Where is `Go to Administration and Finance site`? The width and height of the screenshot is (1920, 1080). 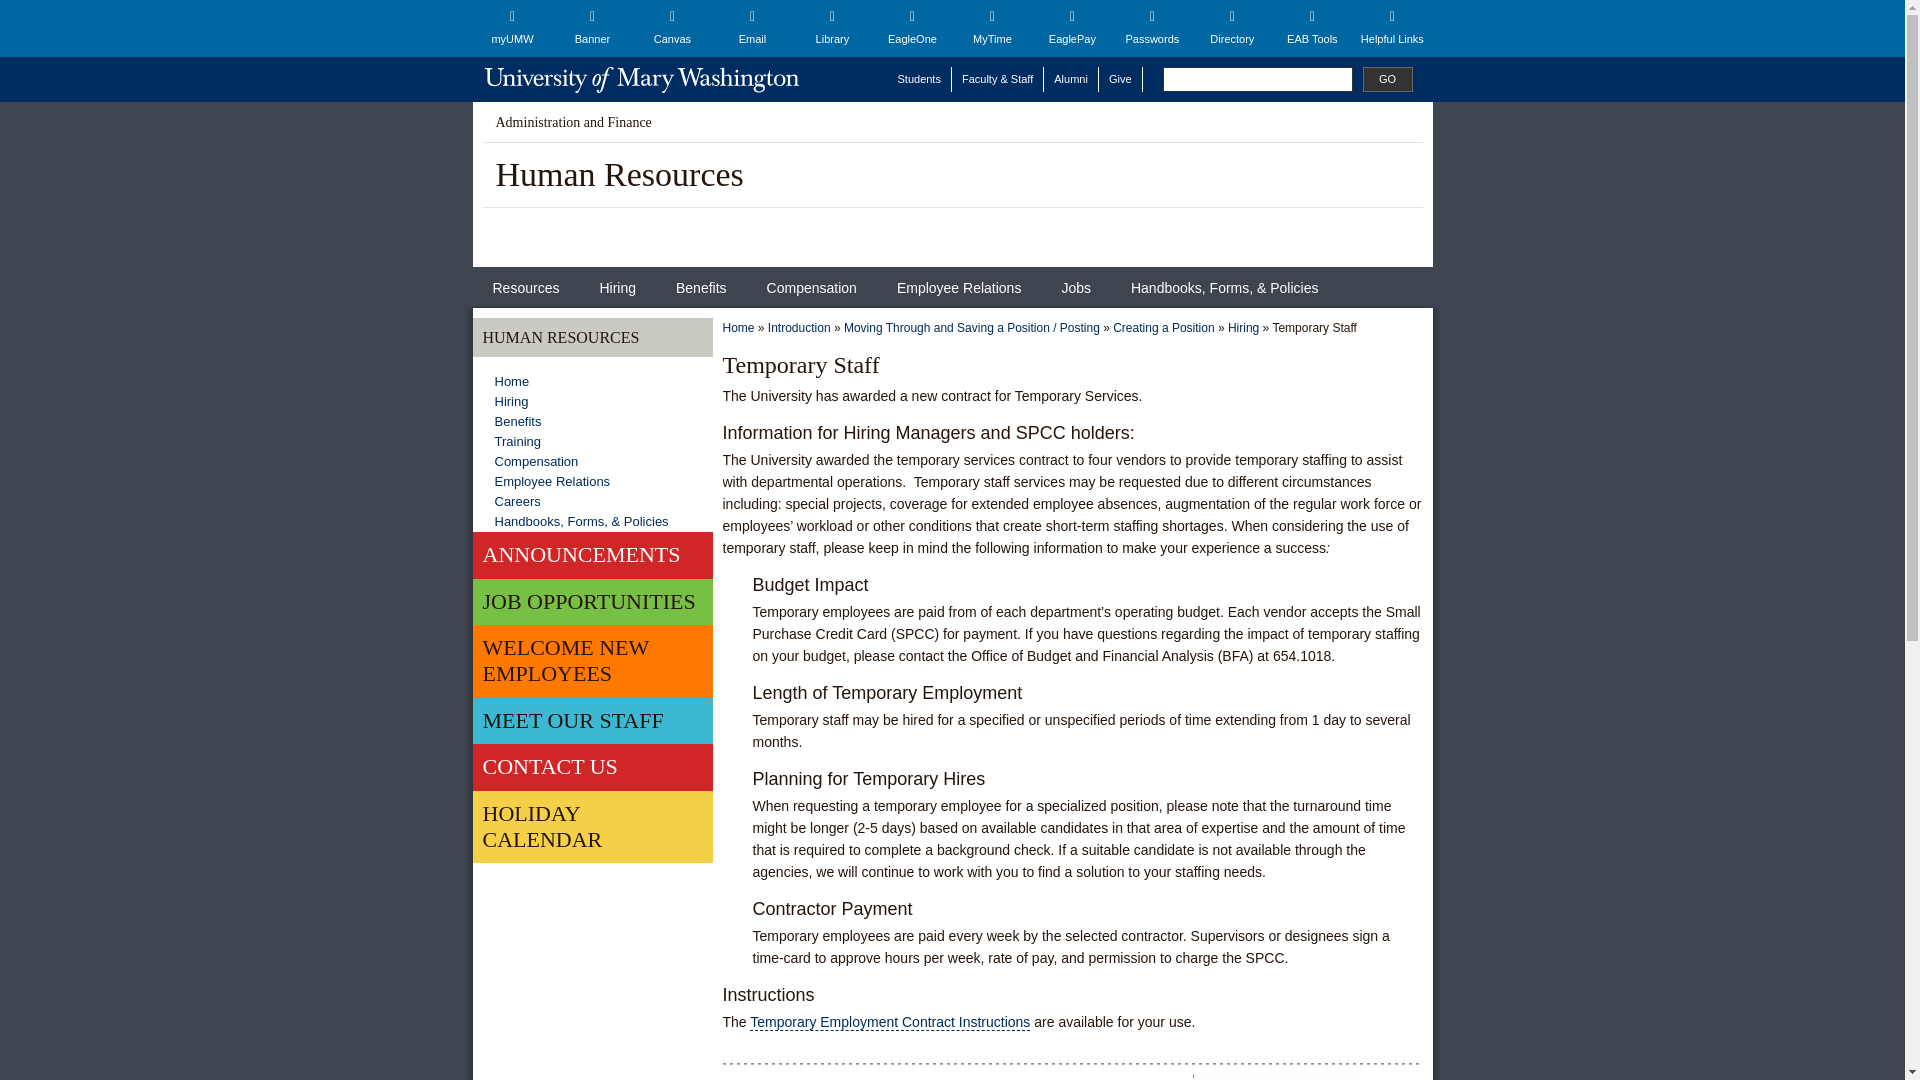 Go to Administration and Finance site is located at coordinates (574, 122).